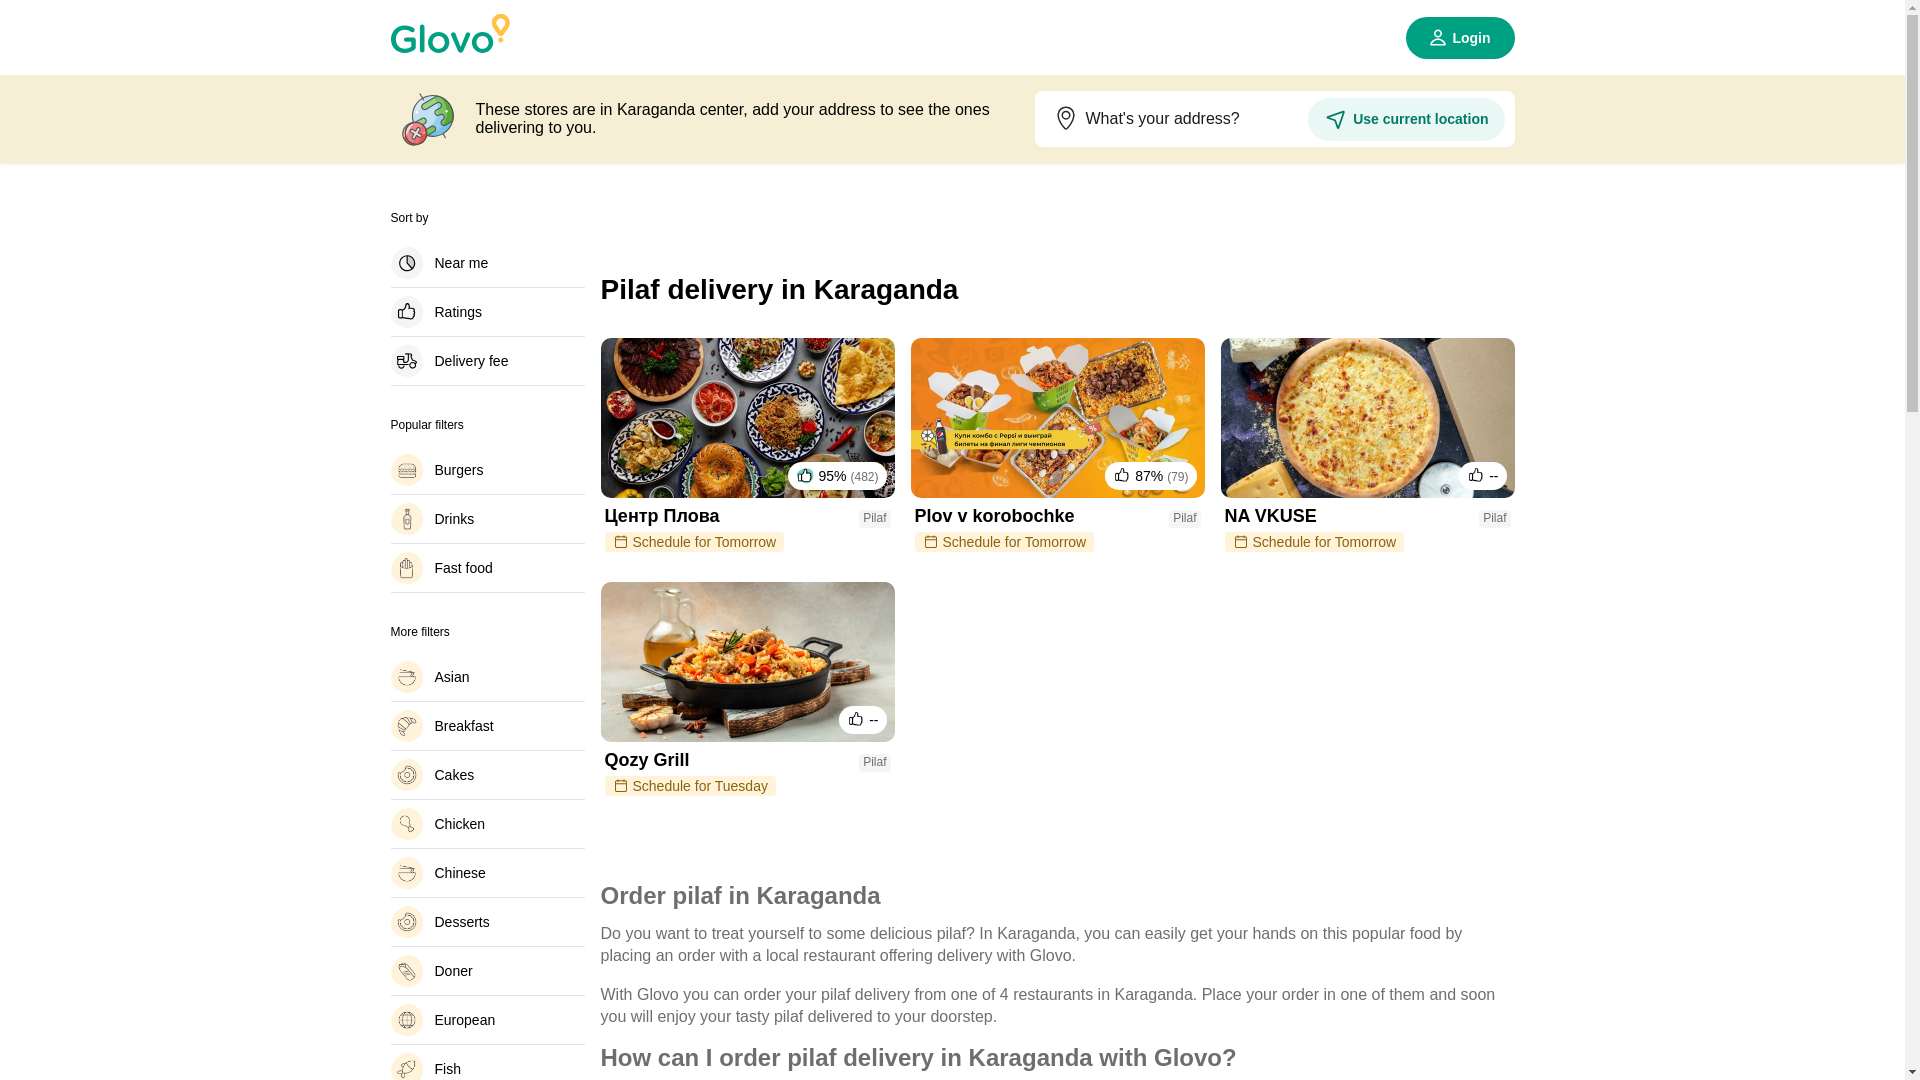 The width and height of the screenshot is (1920, 1080). What do you see at coordinates (486, 872) in the screenshot?
I see `Chinese` at bounding box center [486, 872].